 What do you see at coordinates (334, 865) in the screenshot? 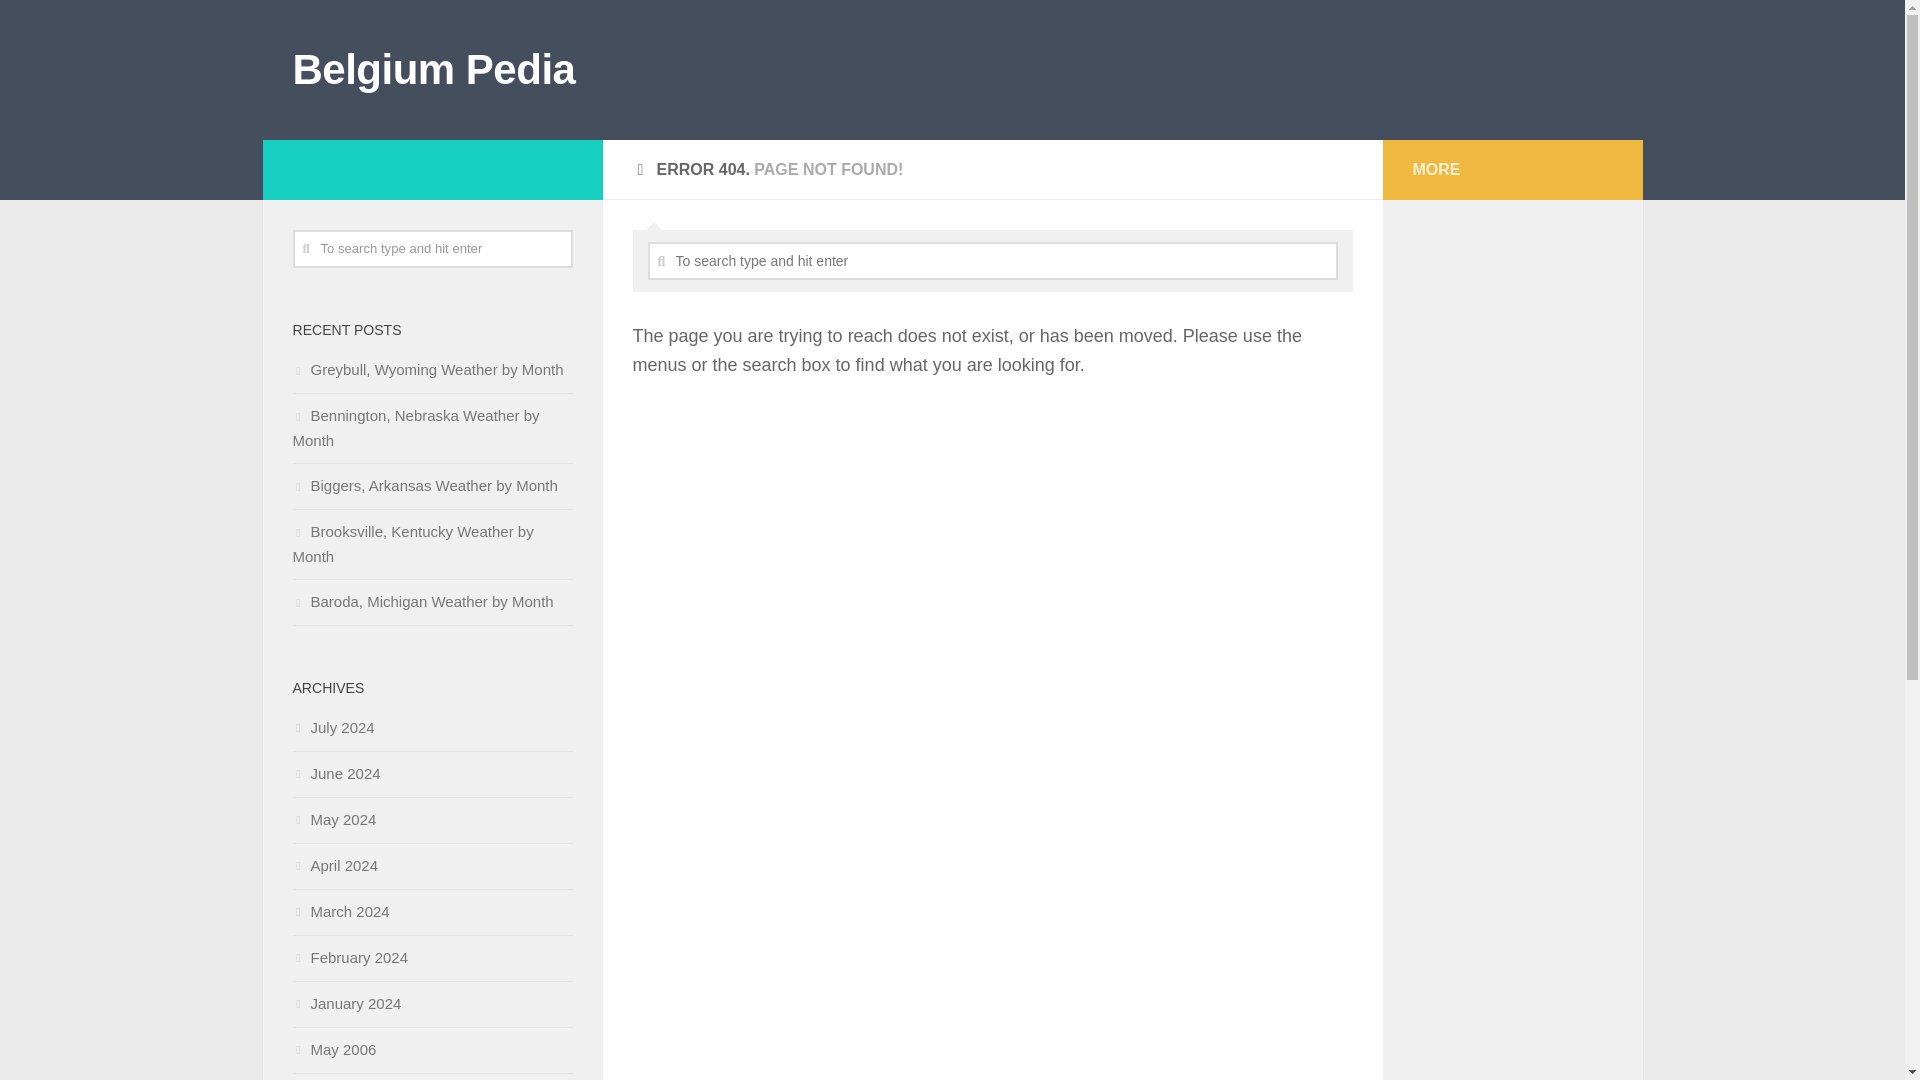
I see `April 2024` at bounding box center [334, 865].